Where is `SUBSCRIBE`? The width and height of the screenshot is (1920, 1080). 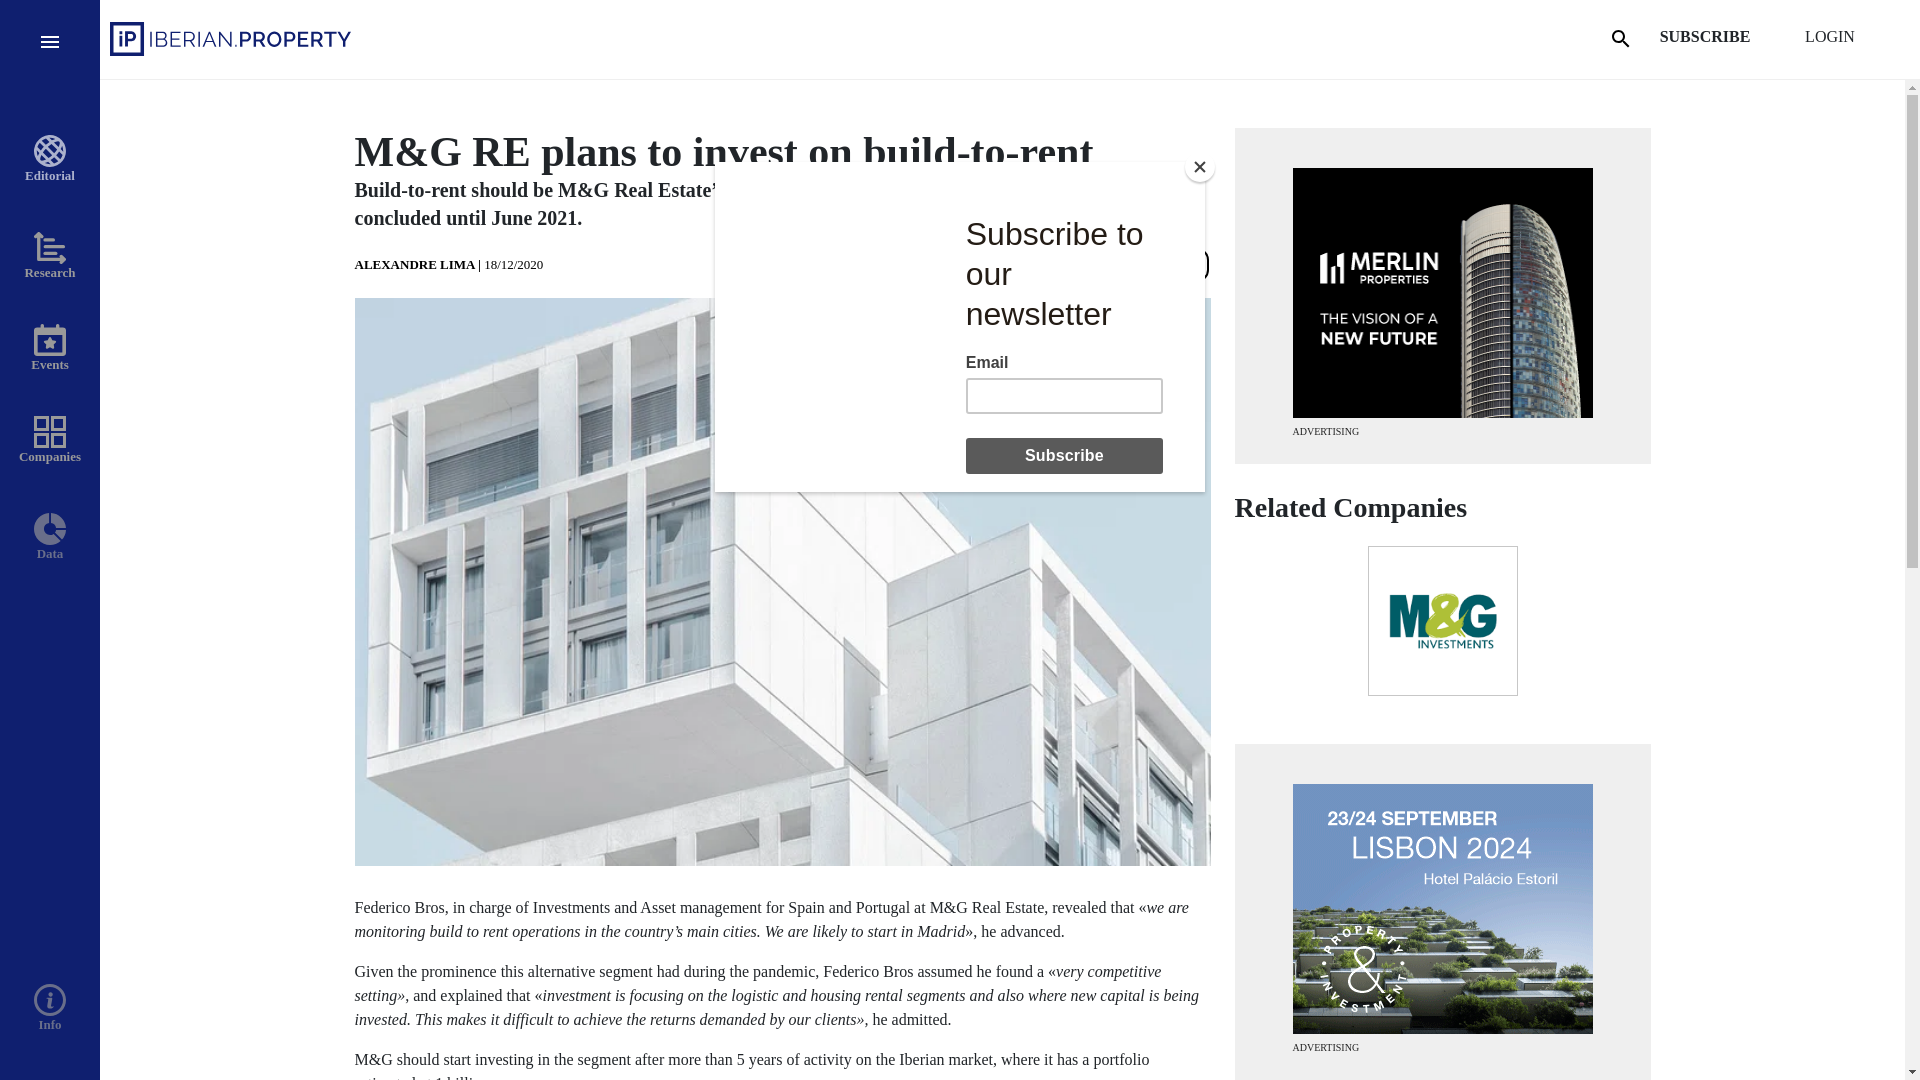
SUBSCRIBE is located at coordinates (1704, 37).